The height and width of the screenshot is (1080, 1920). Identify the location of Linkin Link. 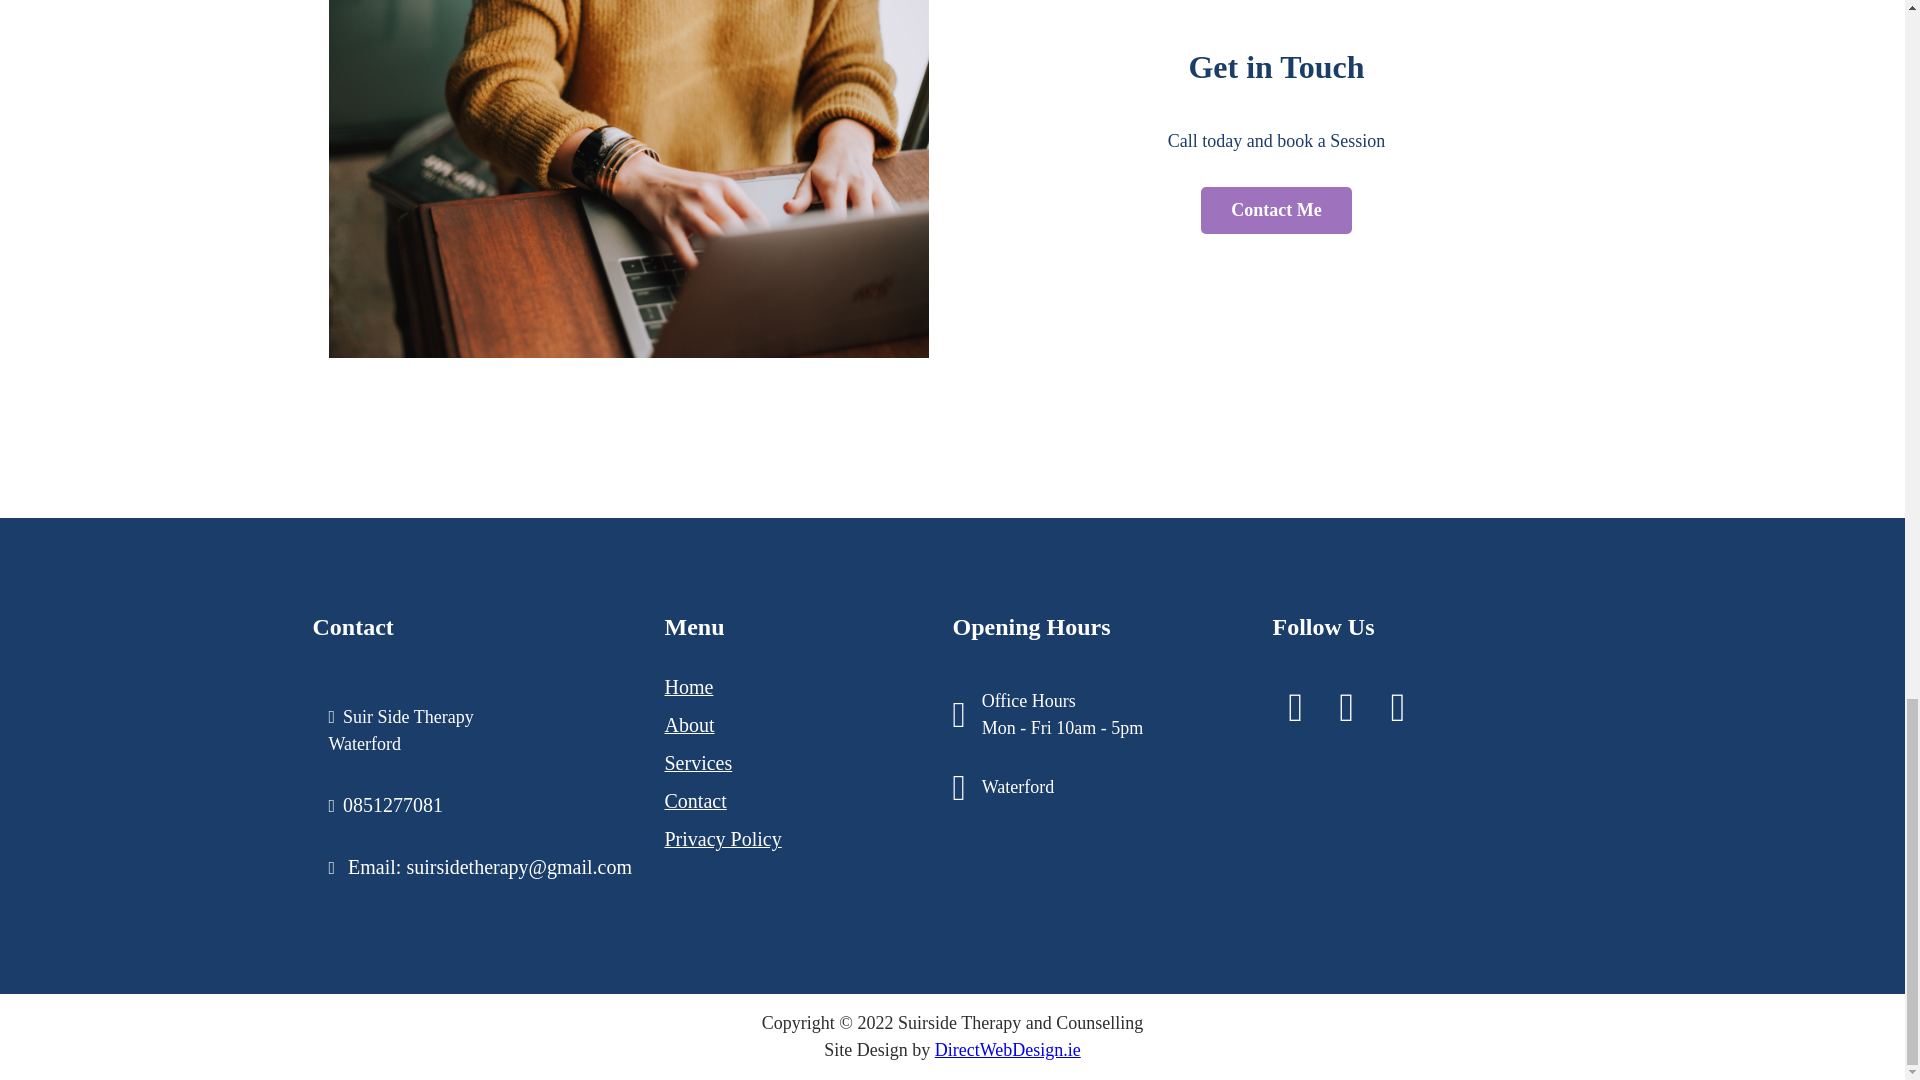
(1347, 714).